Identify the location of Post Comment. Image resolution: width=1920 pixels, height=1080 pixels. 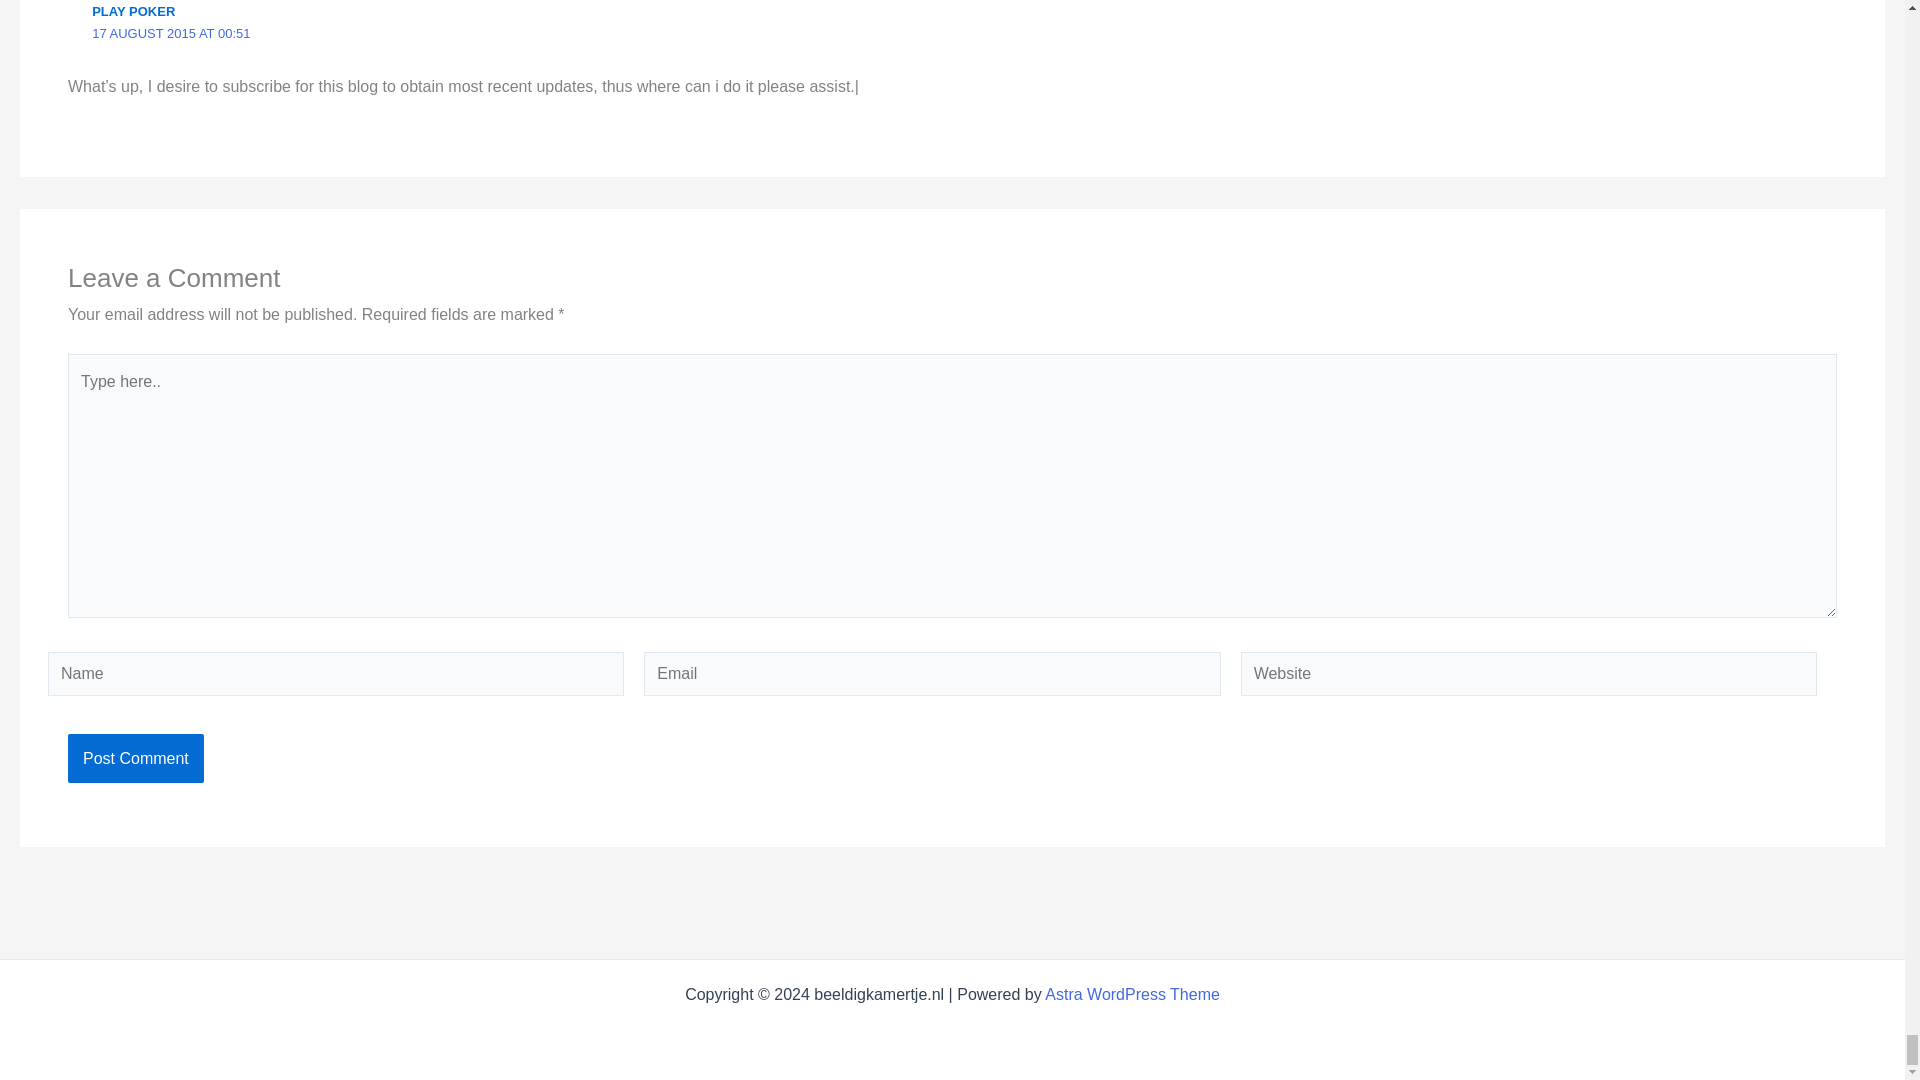
(135, 759).